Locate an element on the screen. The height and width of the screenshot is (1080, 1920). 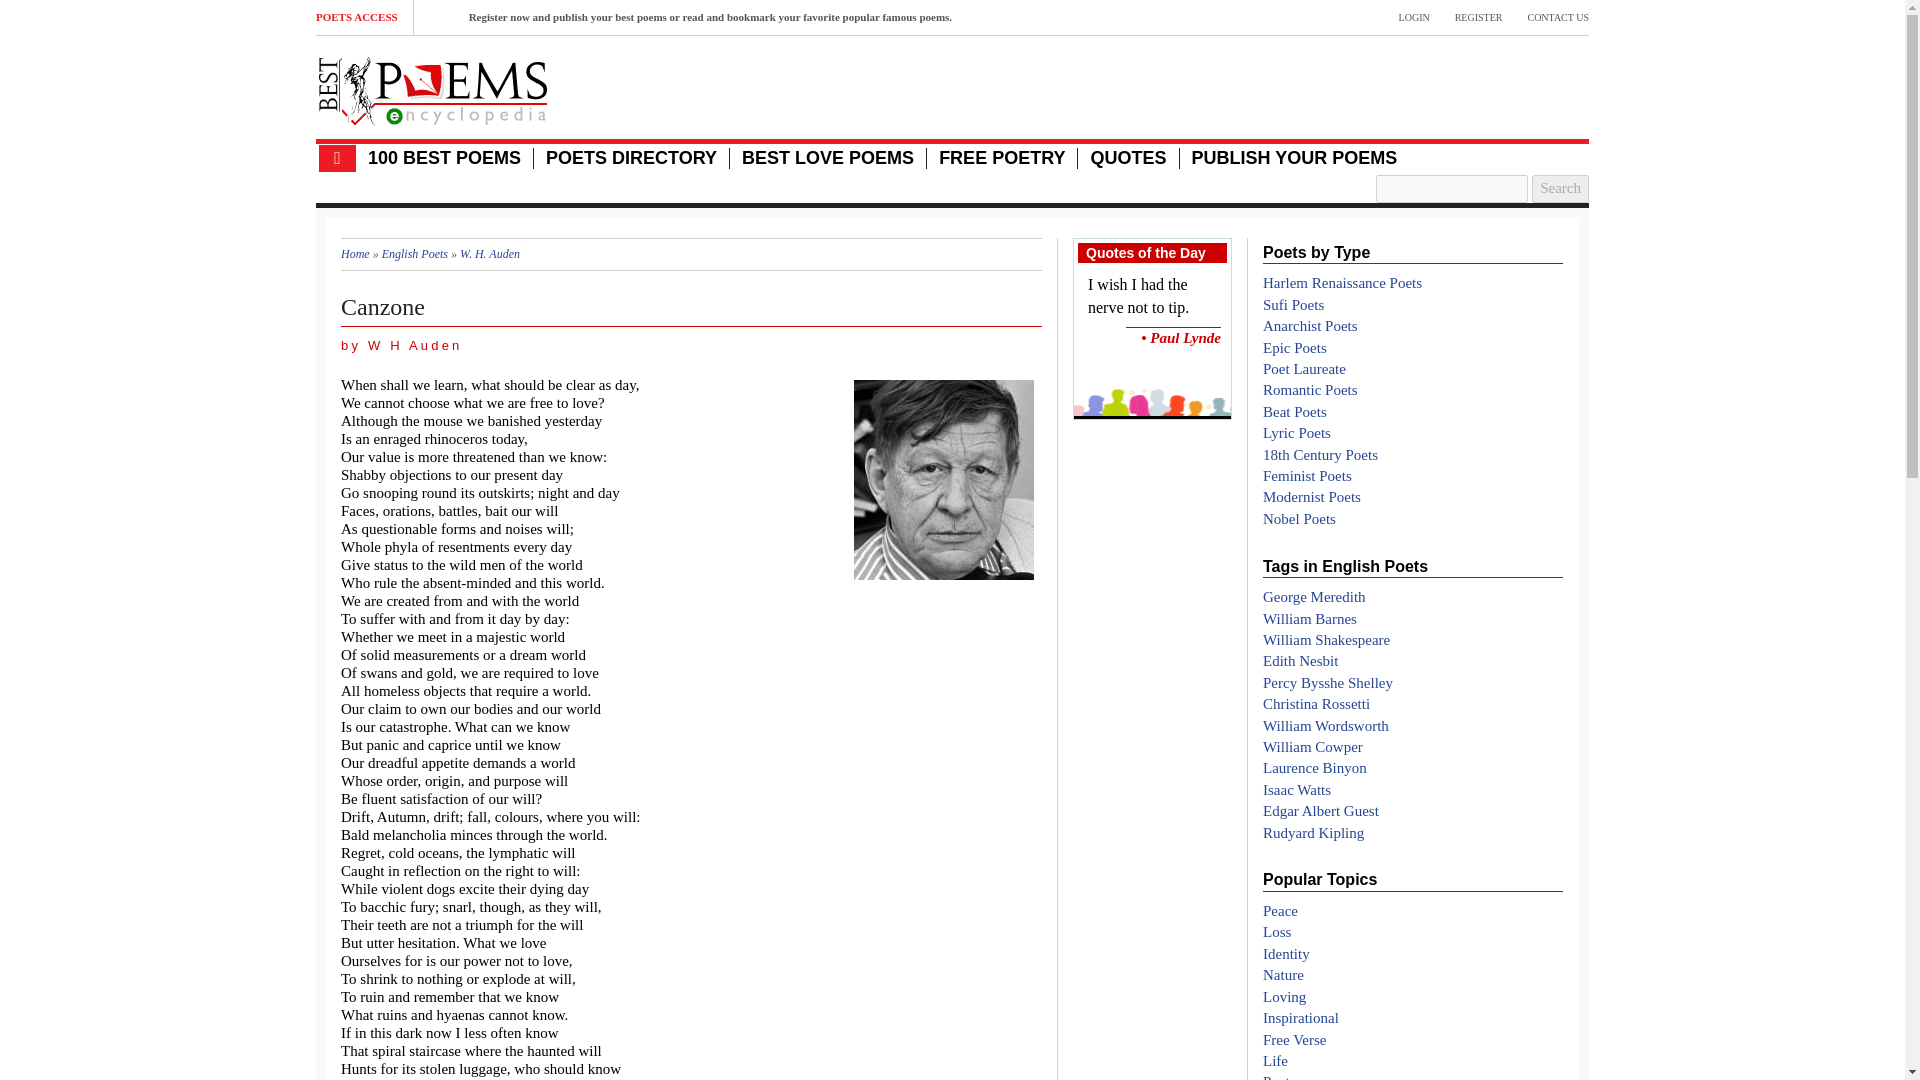
QUOTES is located at coordinates (1128, 158).